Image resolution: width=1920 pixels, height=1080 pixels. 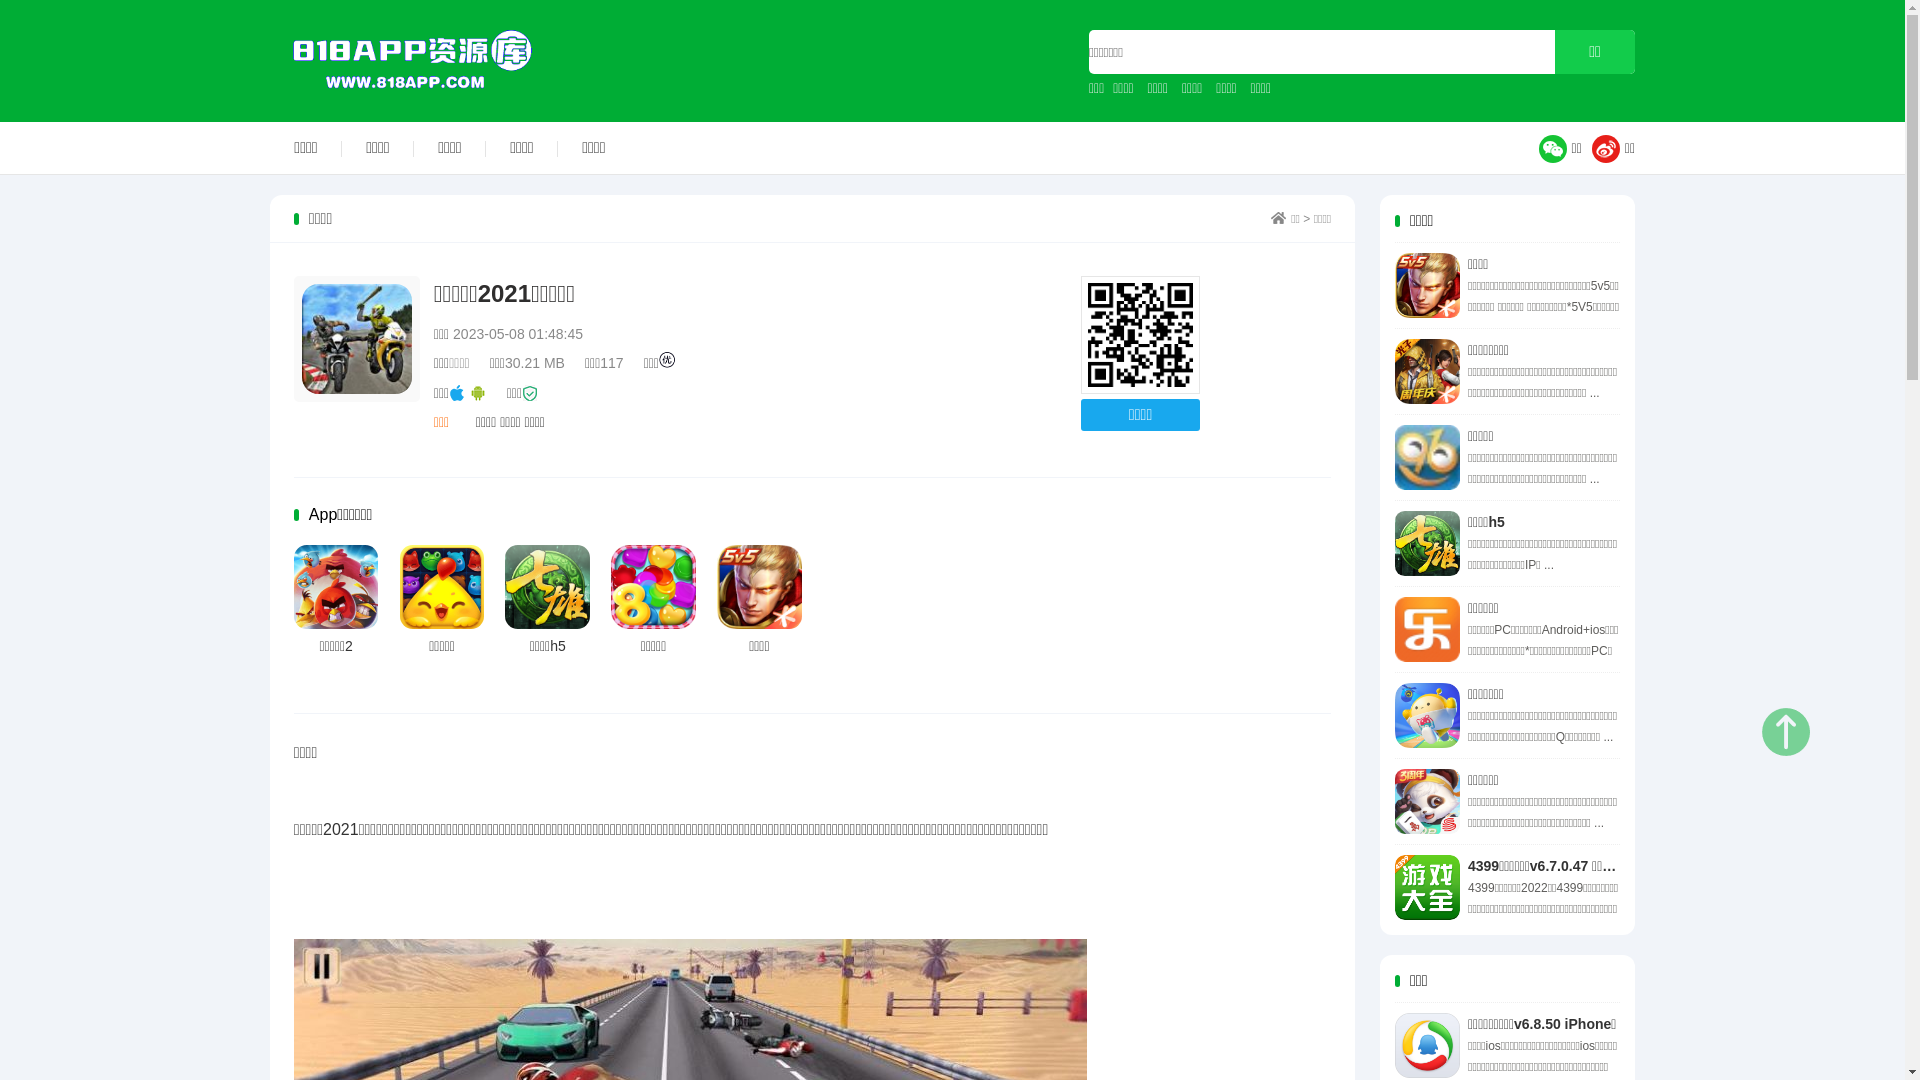 What do you see at coordinates (1140, 336) in the screenshot?
I see `http://www.818app.com` at bounding box center [1140, 336].